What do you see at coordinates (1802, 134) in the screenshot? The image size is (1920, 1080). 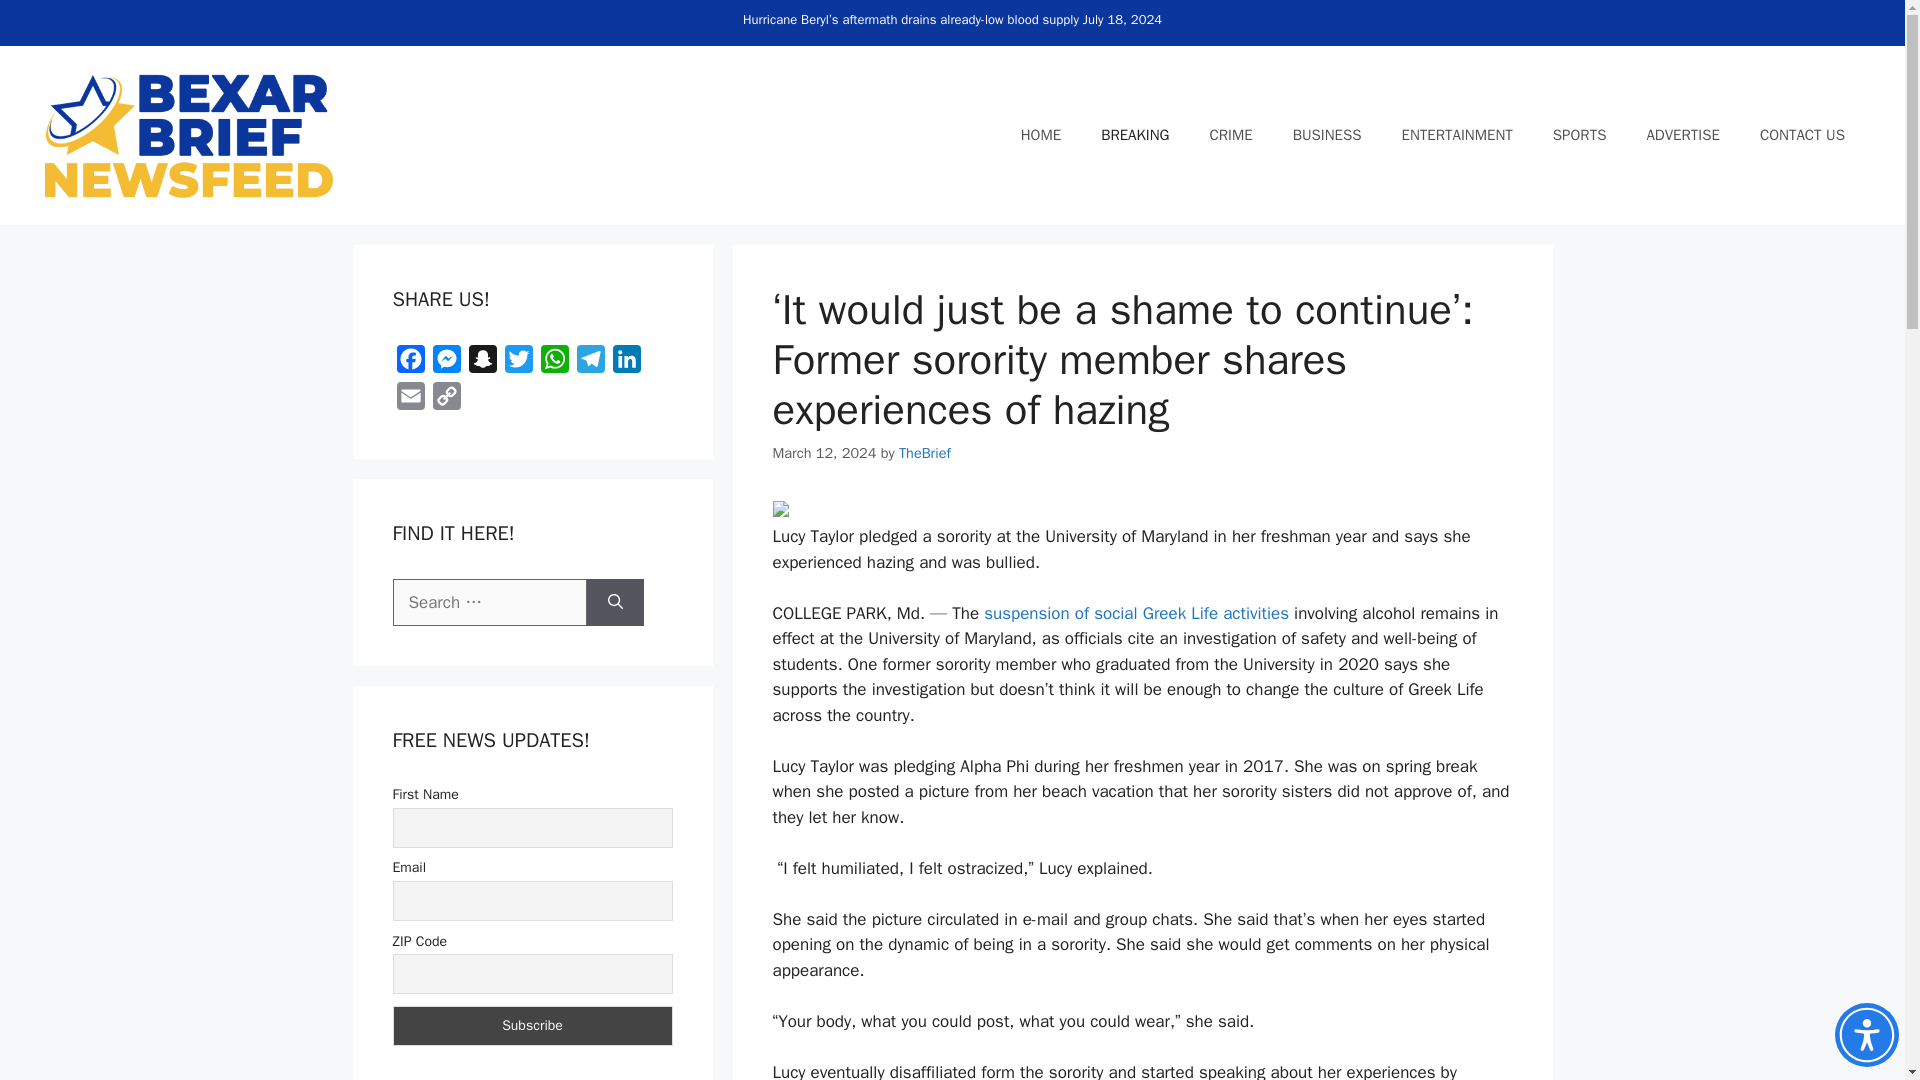 I see `CONTACT US` at bounding box center [1802, 134].